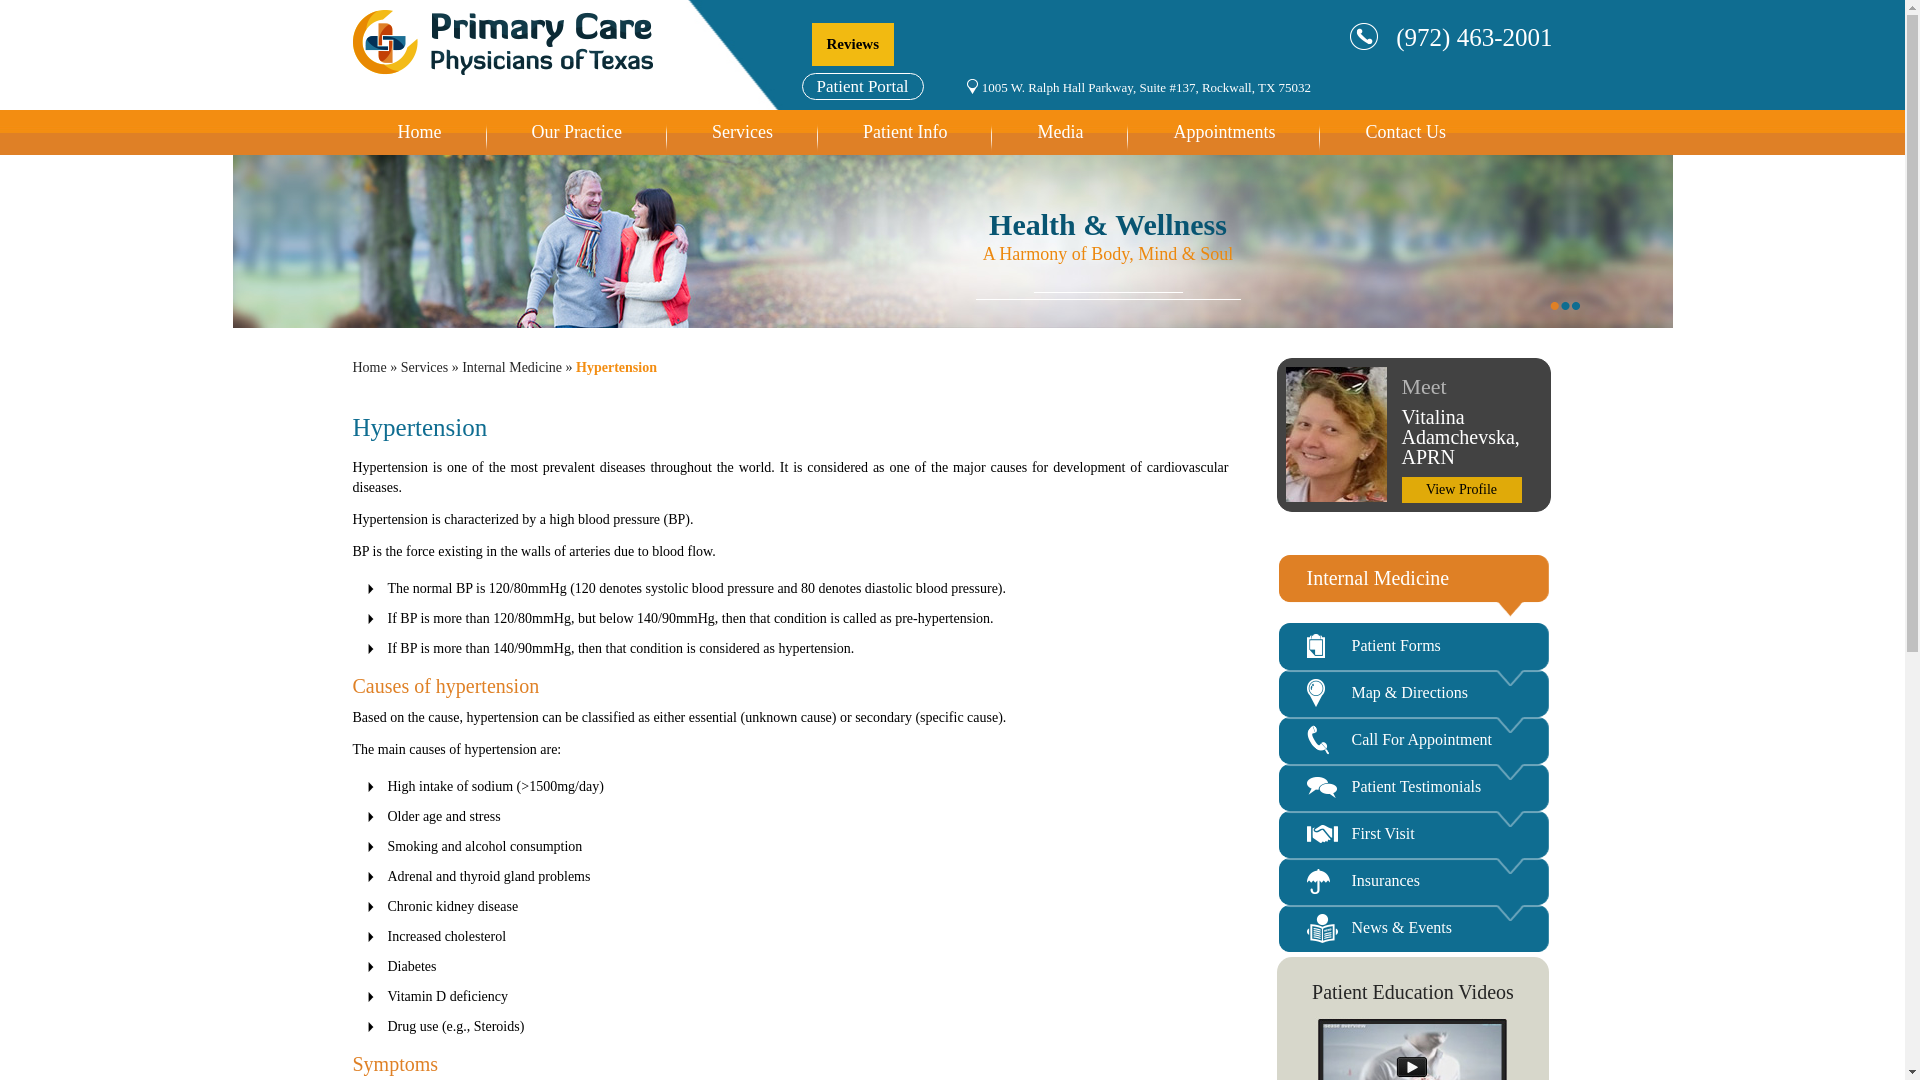 The image size is (1920, 1080). I want to click on Reviews, so click(853, 44).